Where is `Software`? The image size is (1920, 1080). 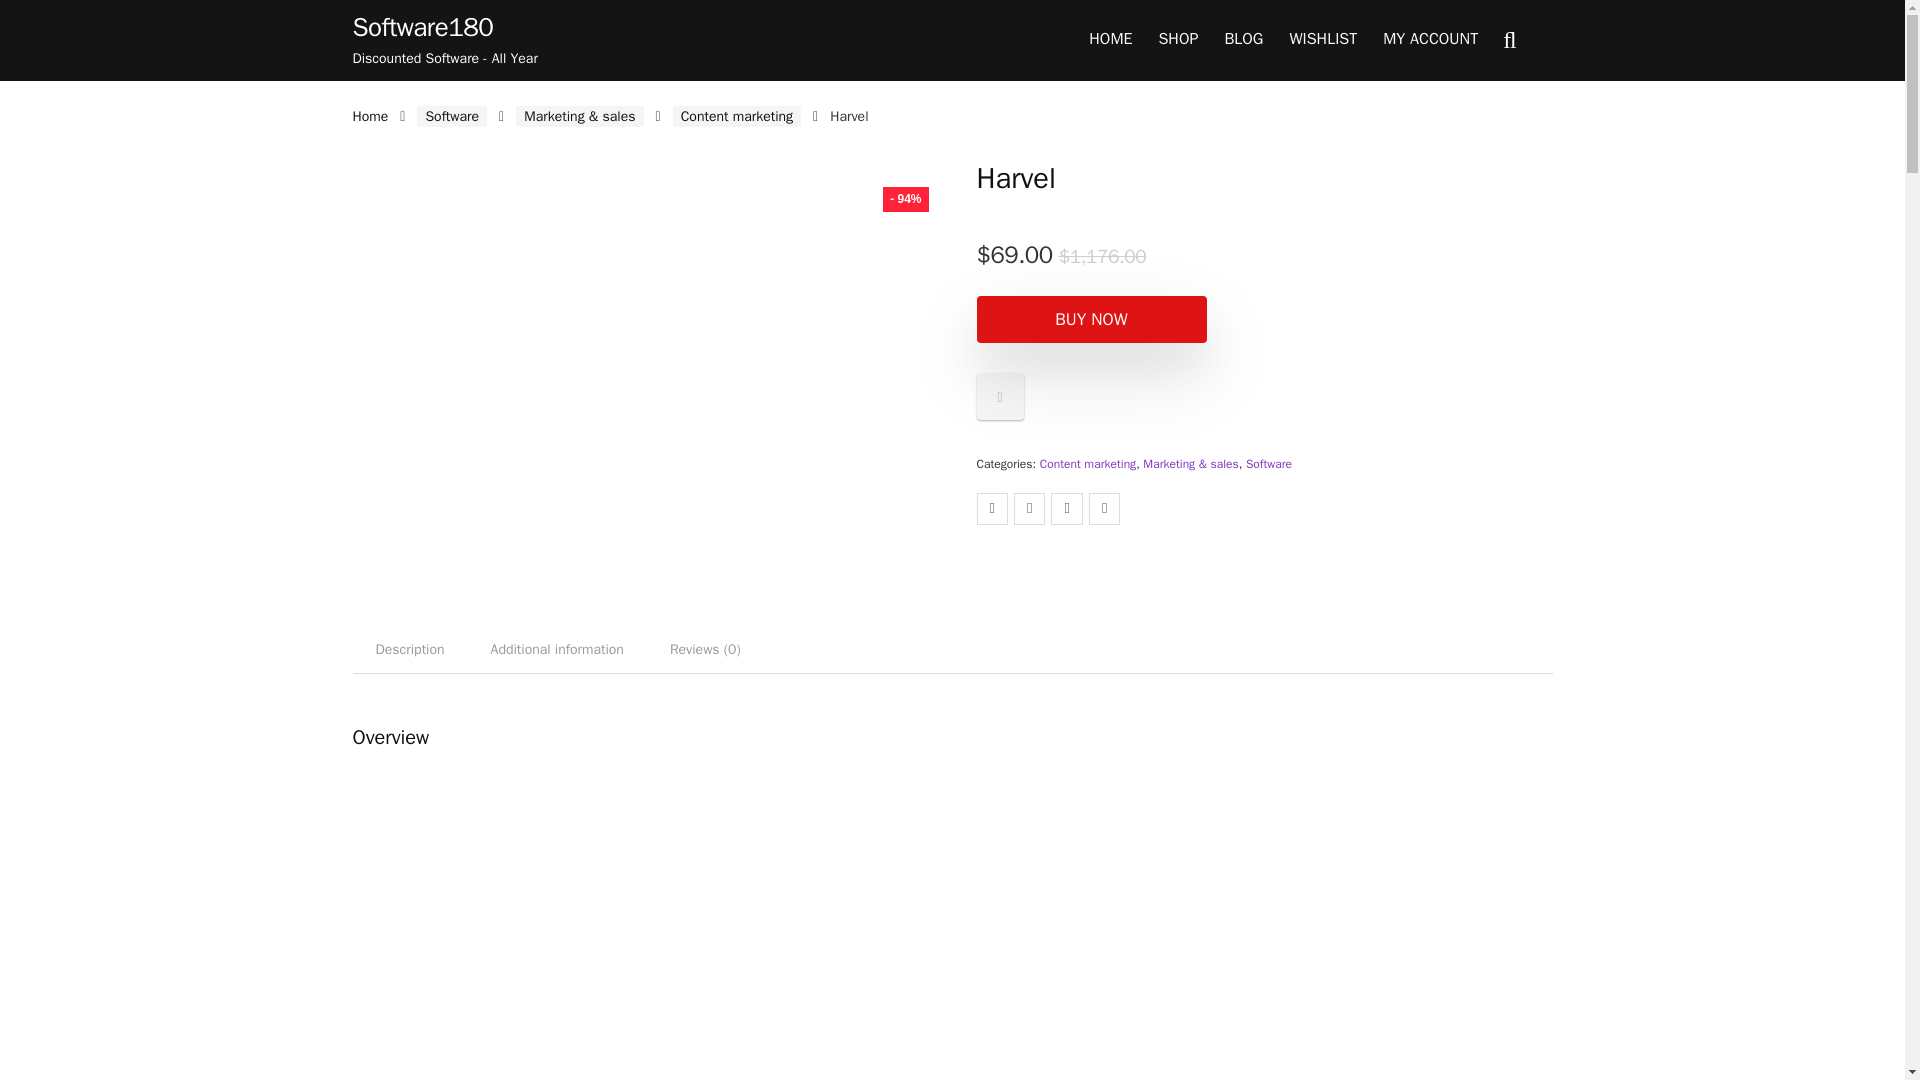 Software is located at coordinates (1269, 463).